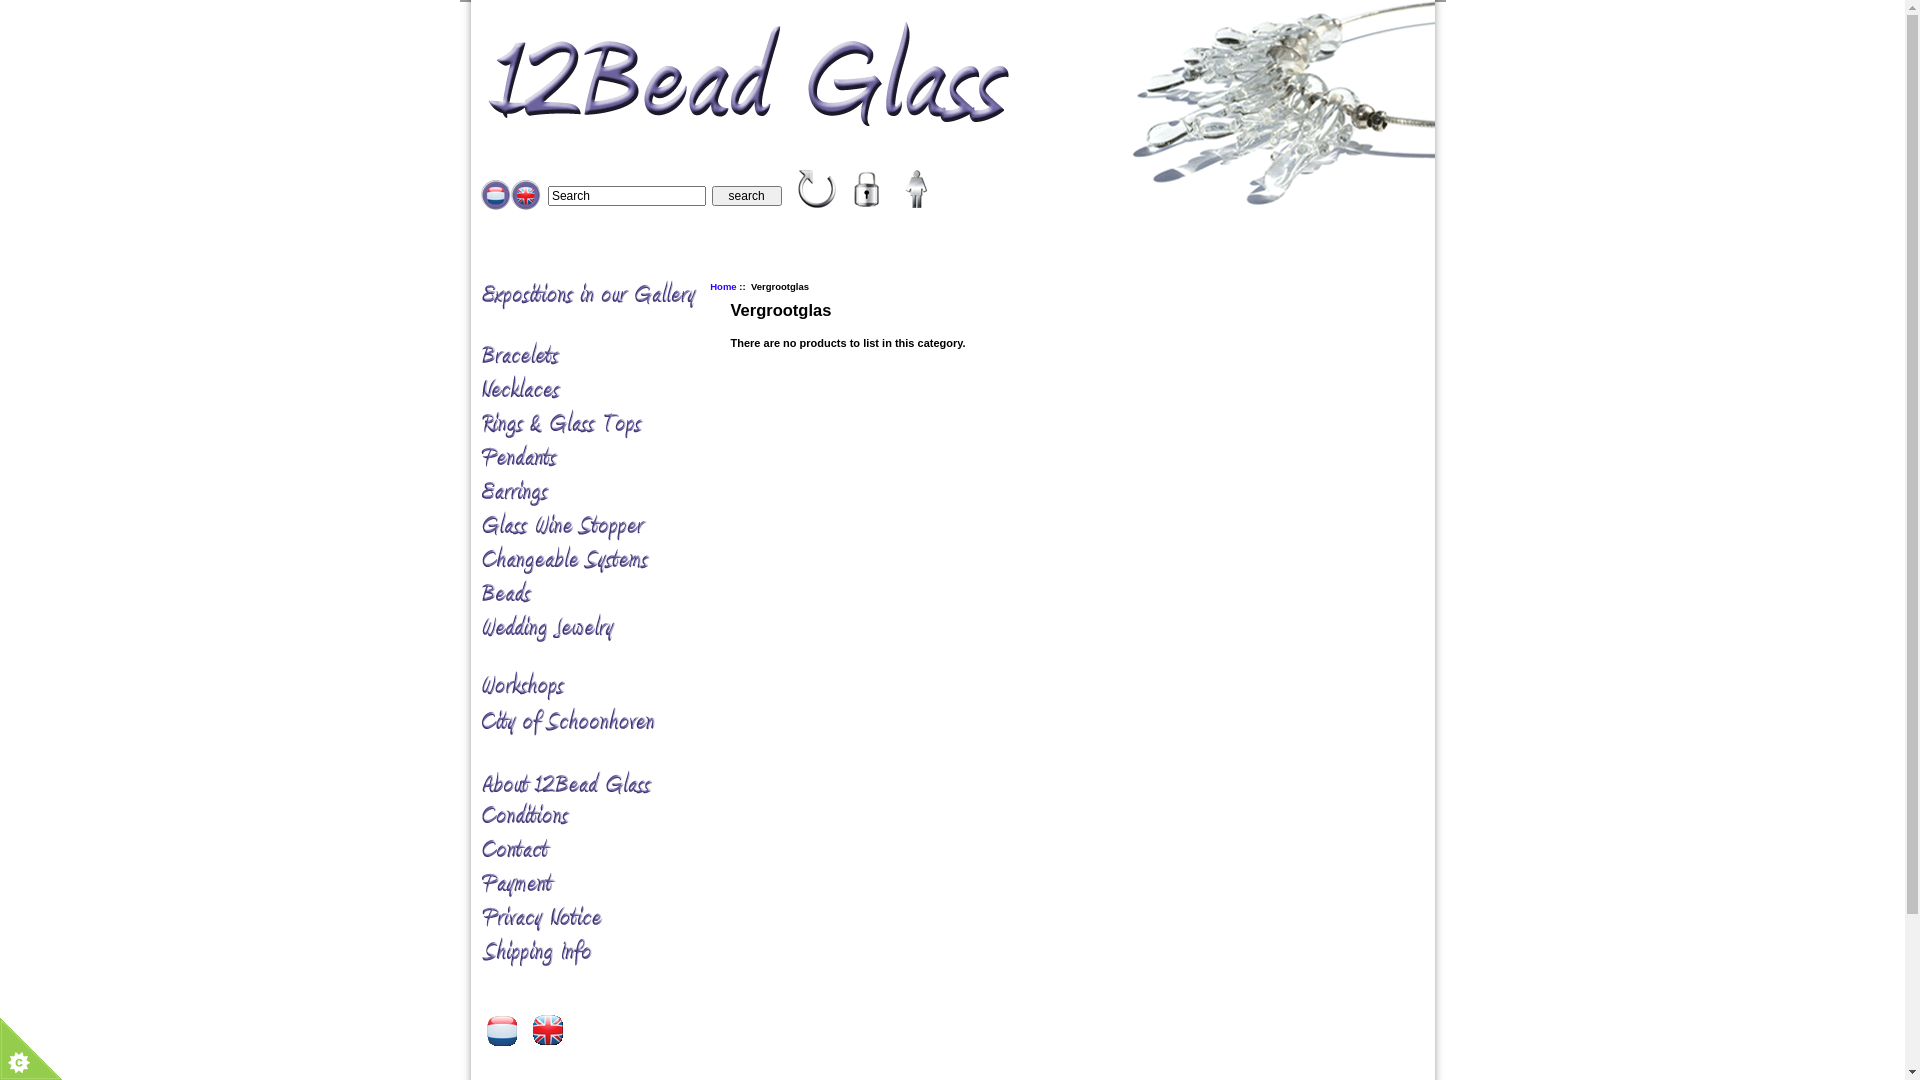 The height and width of the screenshot is (1080, 1920). Describe the element at coordinates (602, 851) in the screenshot. I see `Contact` at that location.